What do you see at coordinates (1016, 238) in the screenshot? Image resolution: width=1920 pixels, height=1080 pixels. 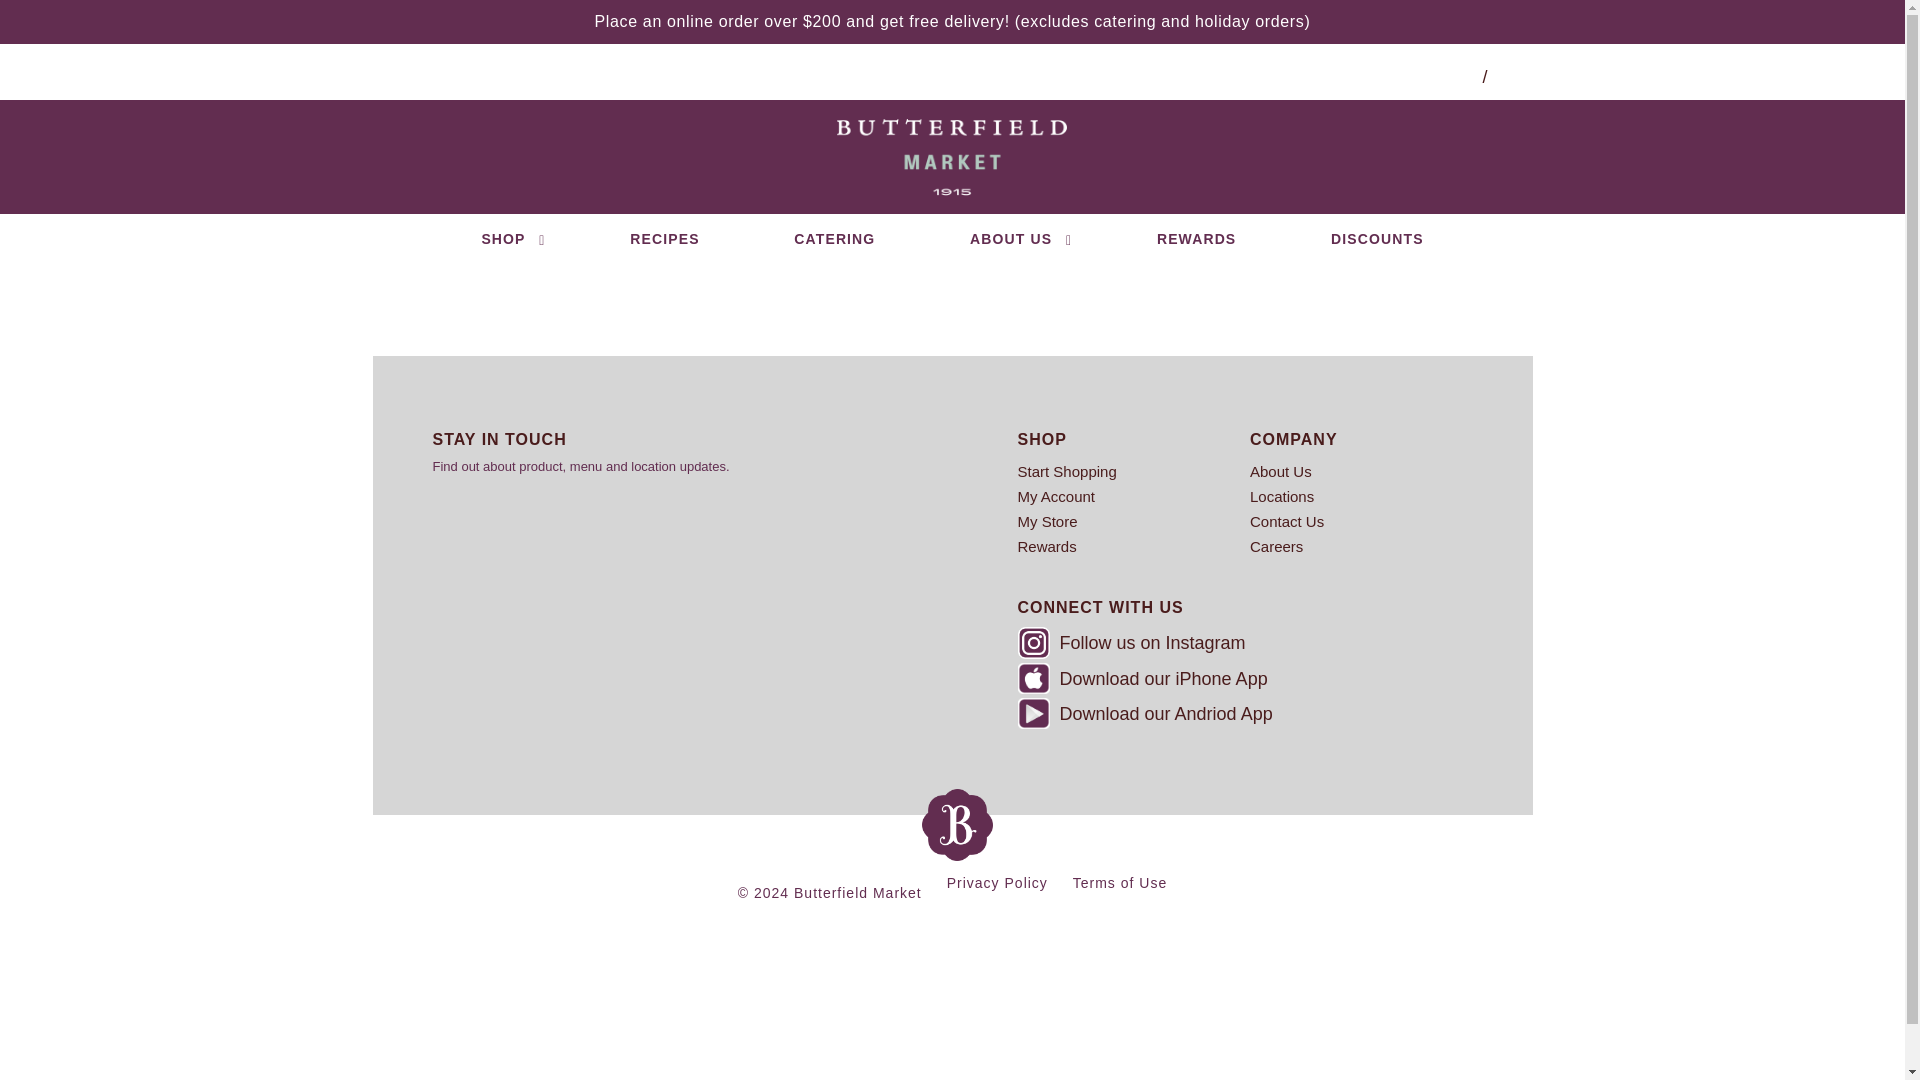 I see `ABOUT US` at bounding box center [1016, 238].